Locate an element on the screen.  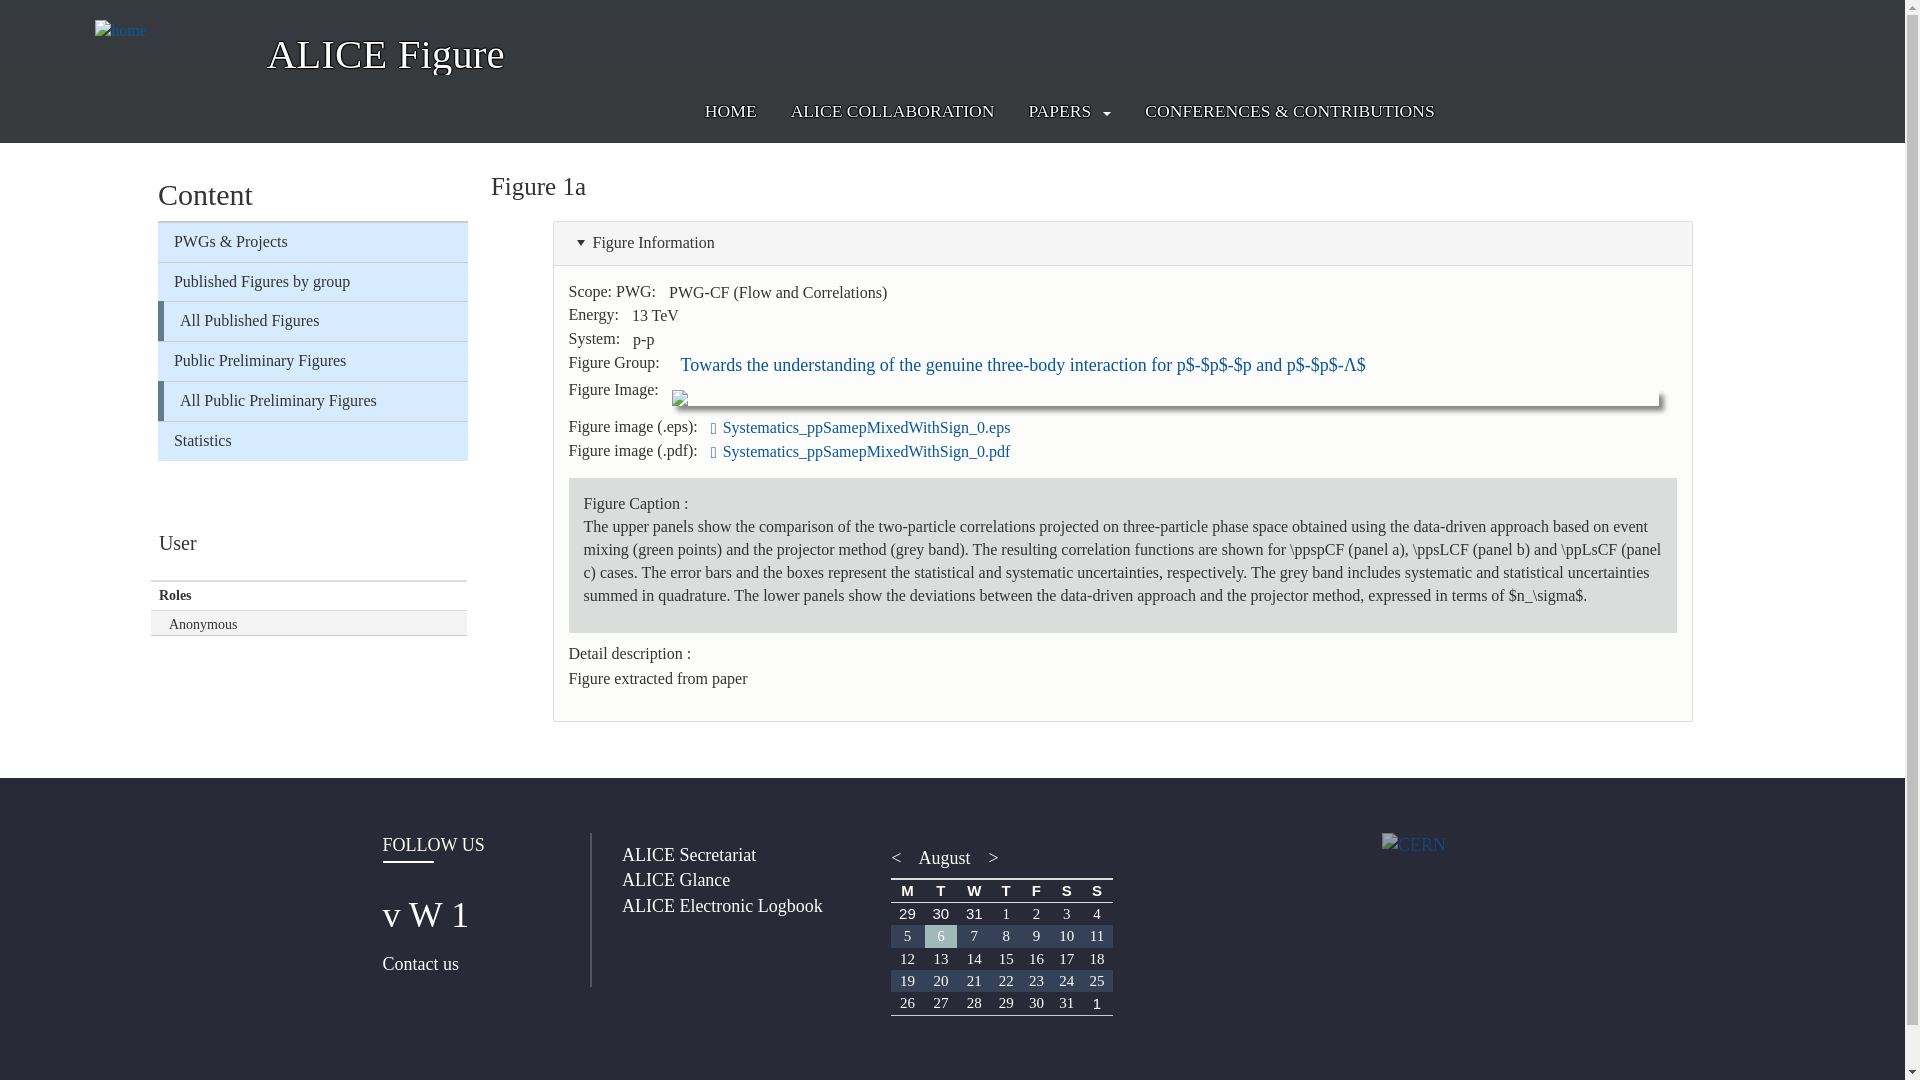
  August   is located at coordinates (944, 858).